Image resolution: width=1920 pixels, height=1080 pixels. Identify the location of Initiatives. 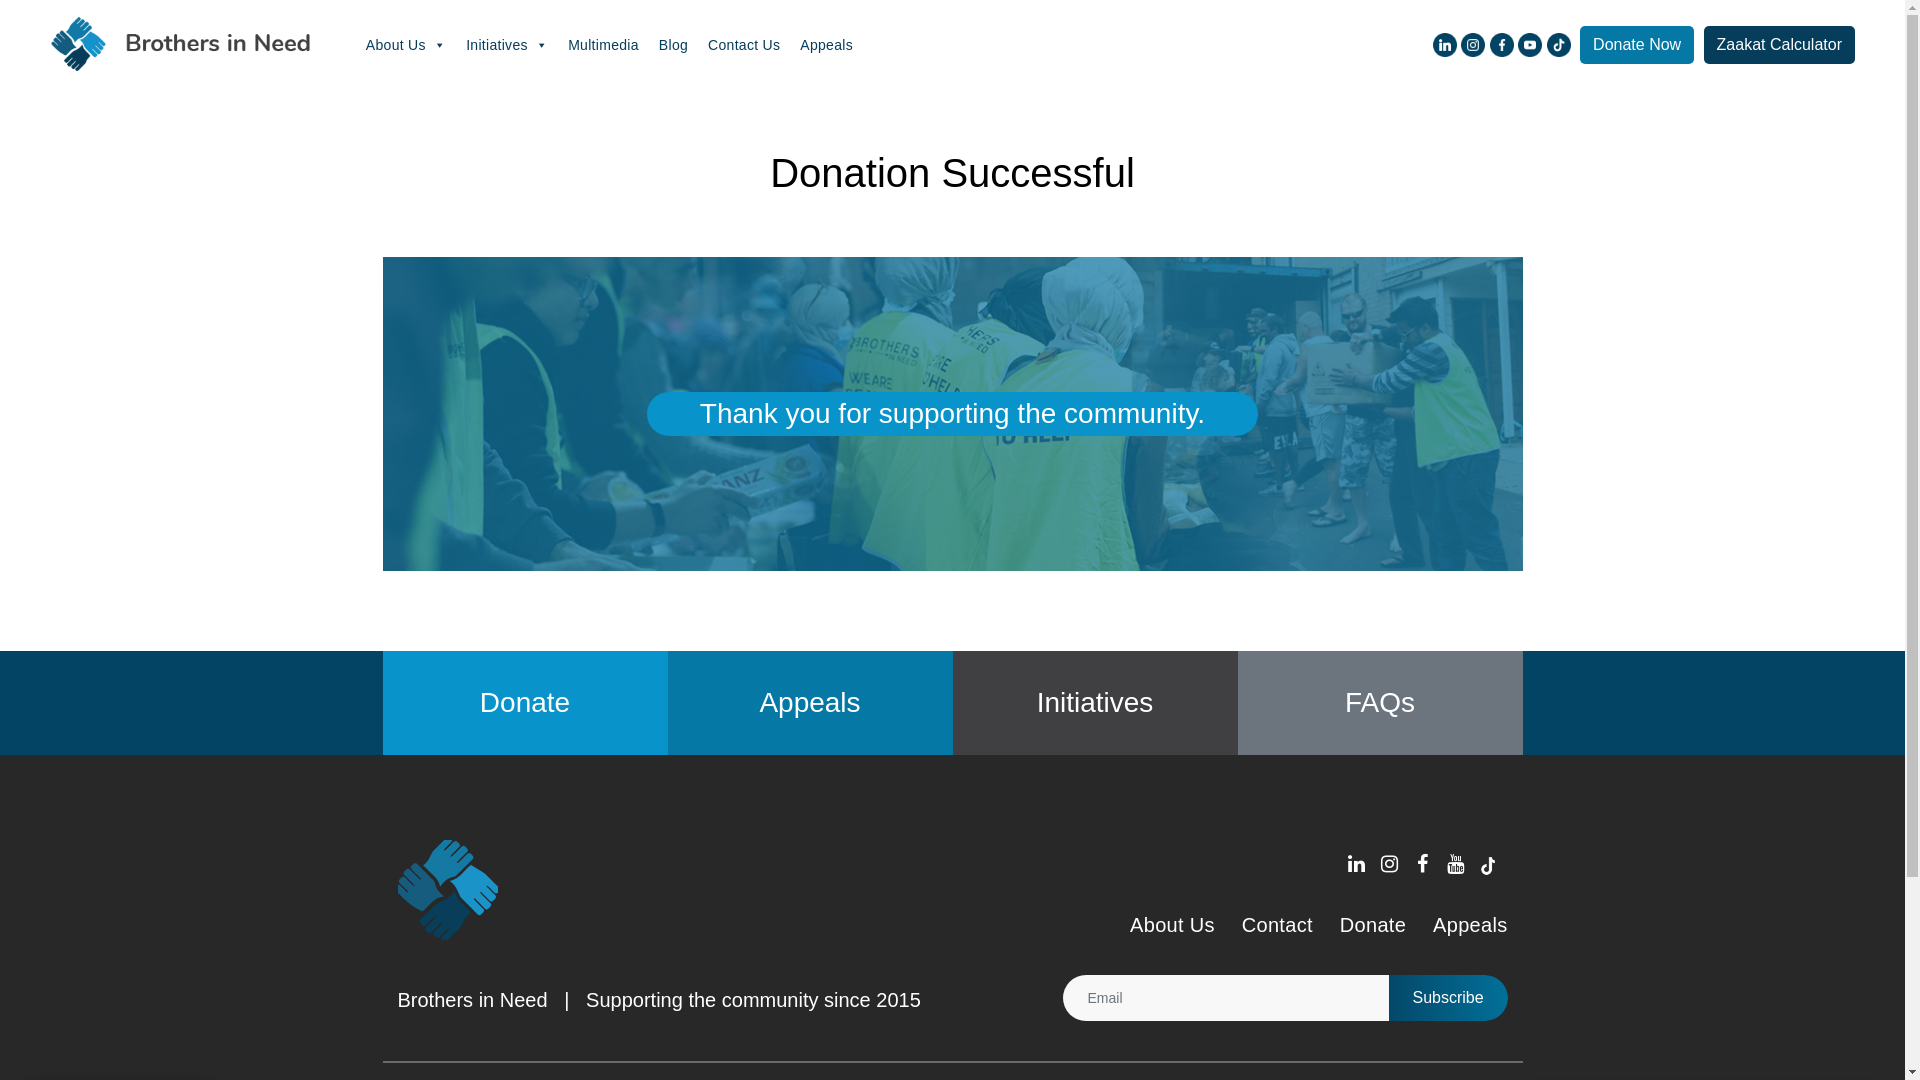
(1096, 702).